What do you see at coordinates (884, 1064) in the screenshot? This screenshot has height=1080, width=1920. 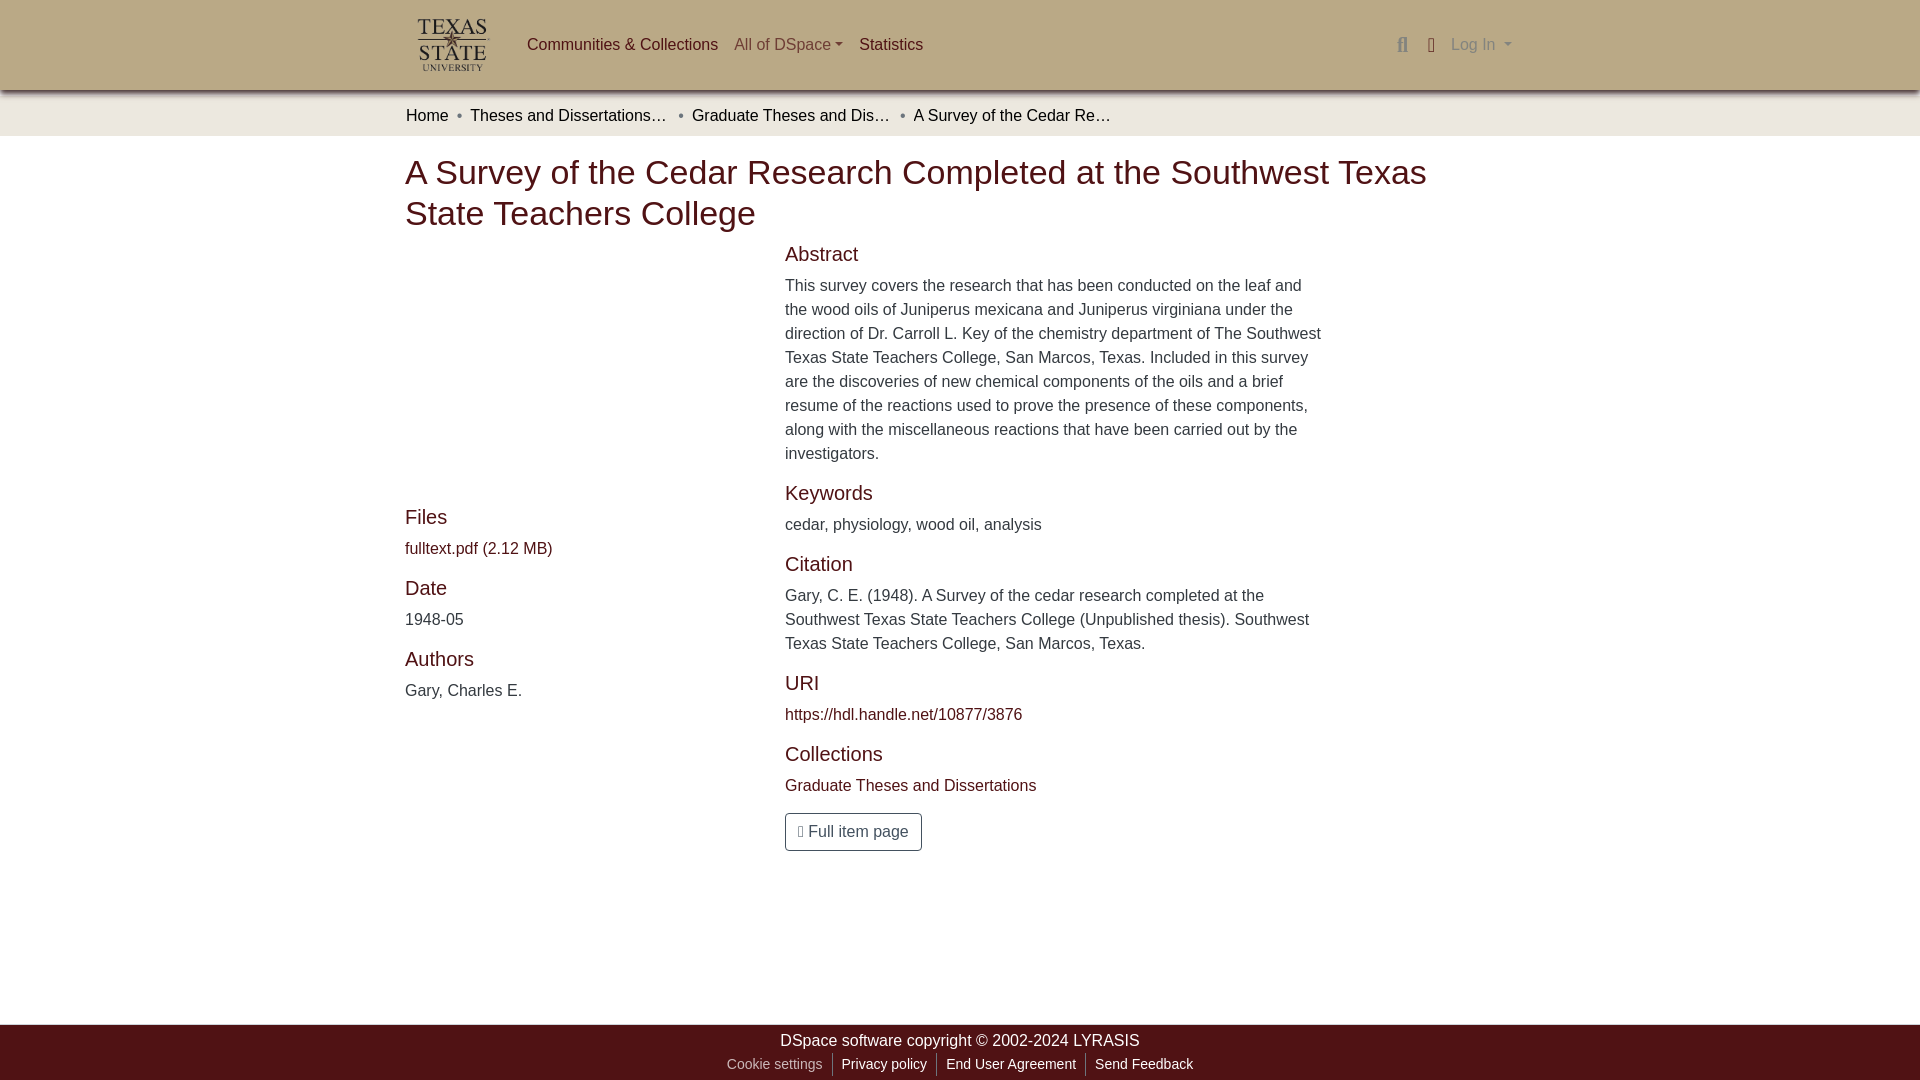 I see `Privacy policy` at bounding box center [884, 1064].